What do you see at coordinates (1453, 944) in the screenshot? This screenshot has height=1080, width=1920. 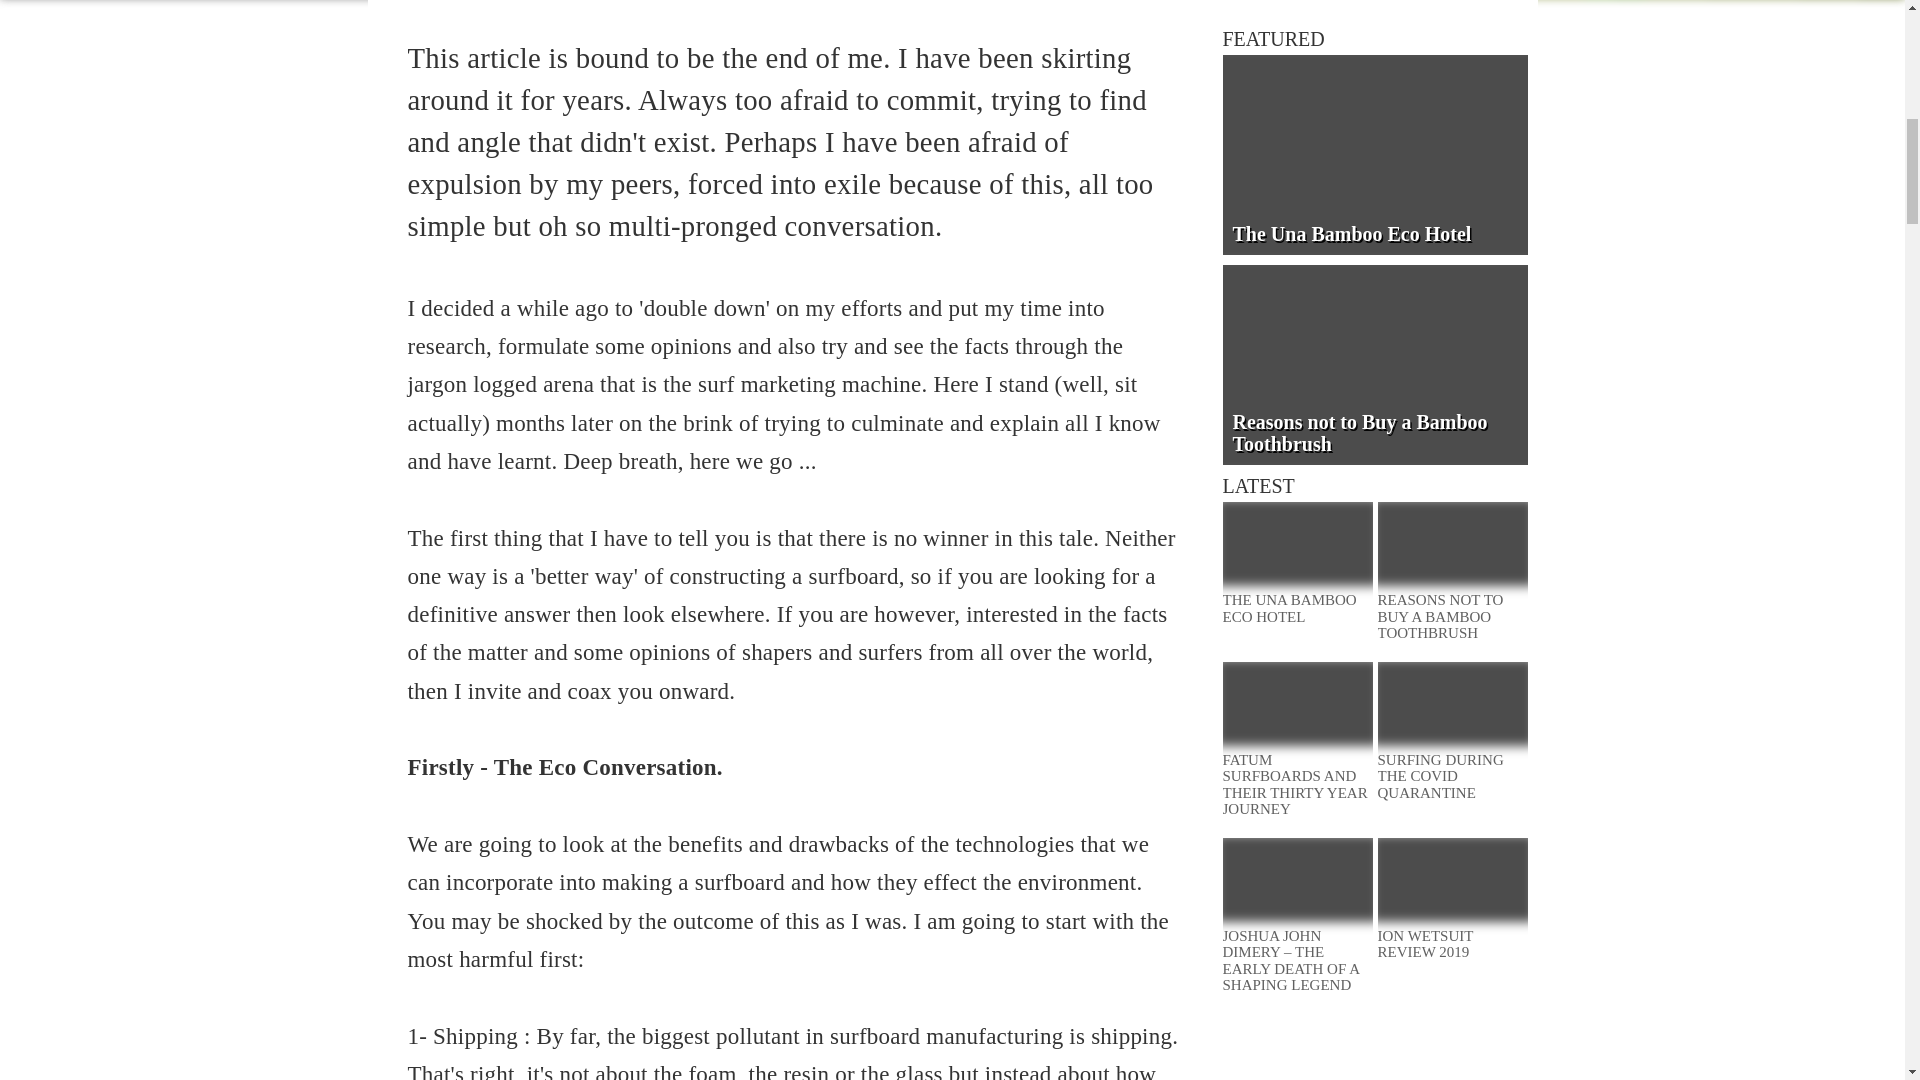 I see `ION WETSUIT REVIEW 2019` at bounding box center [1453, 944].